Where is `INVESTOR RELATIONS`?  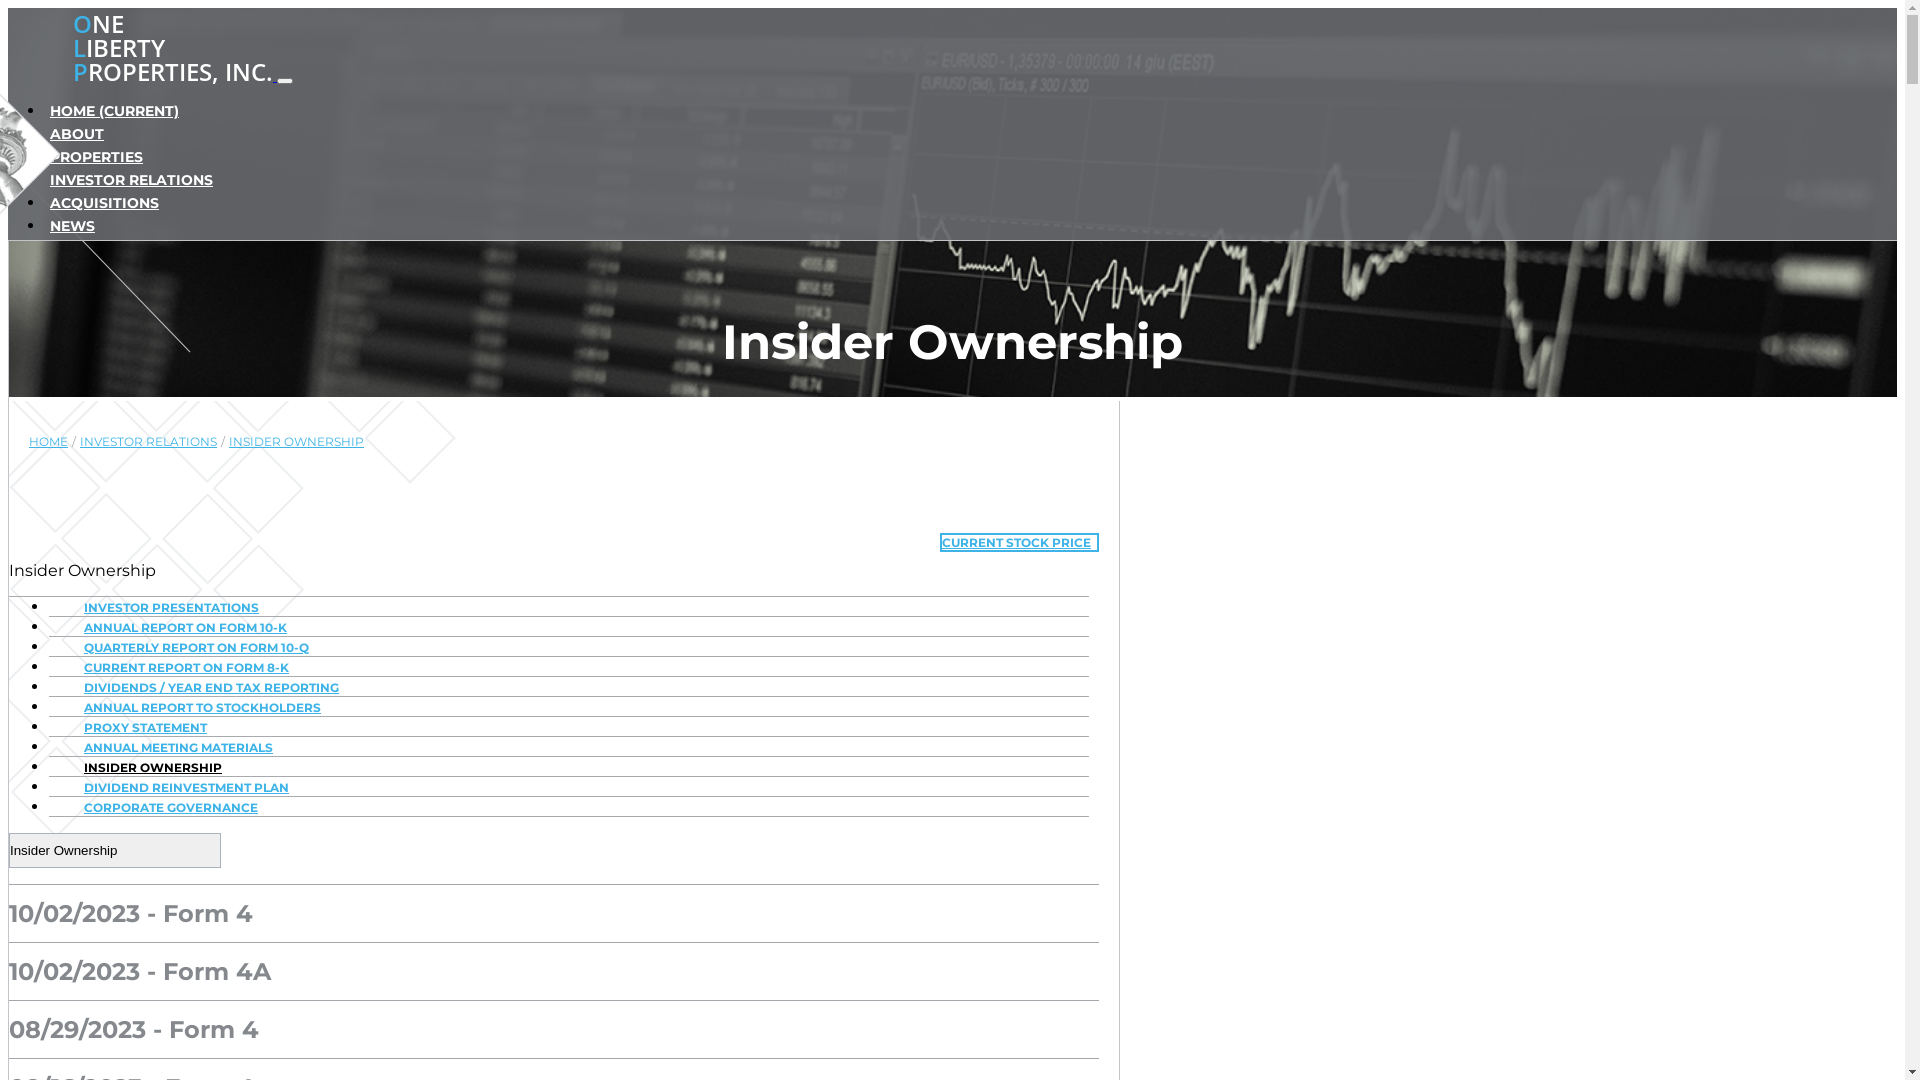
INVESTOR RELATIONS is located at coordinates (573, 182).